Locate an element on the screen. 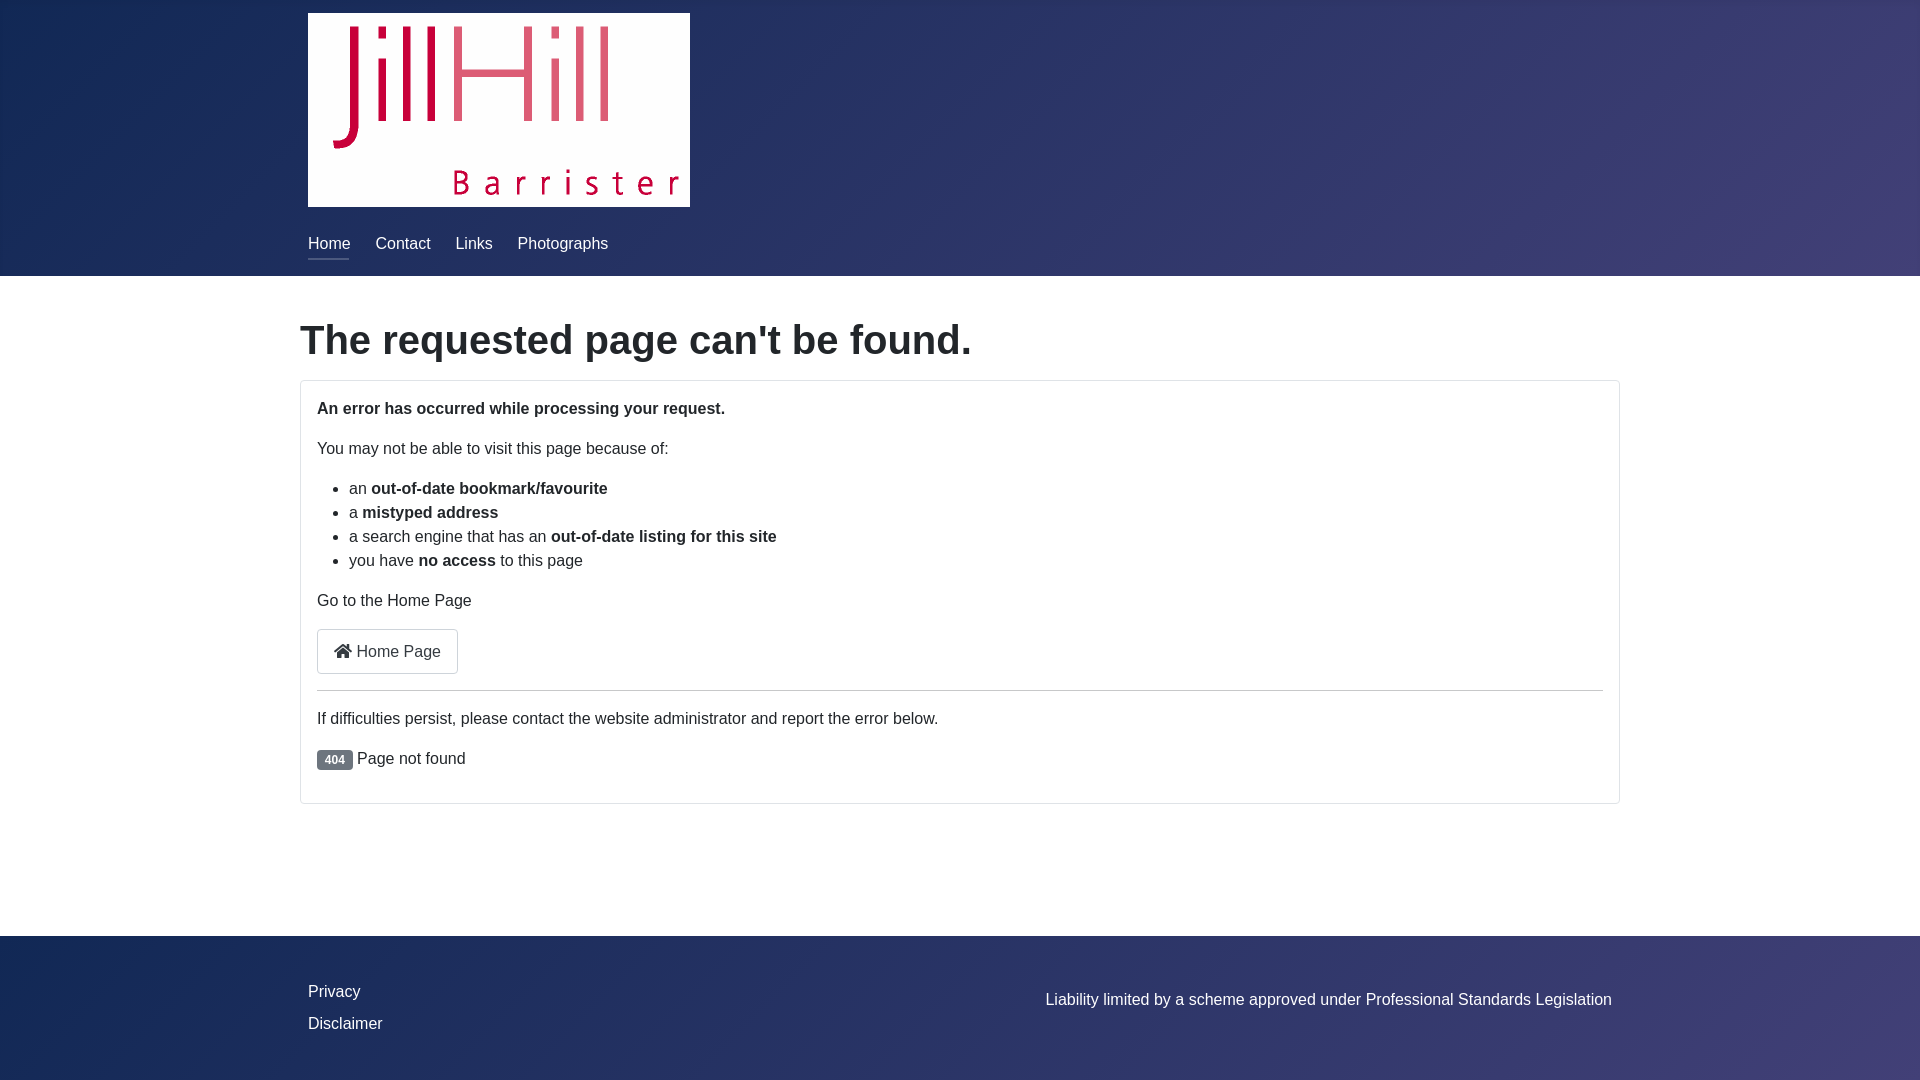 Image resolution: width=1920 pixels, height=1080 pixels. Photographs is located at coordinates (564, 244).